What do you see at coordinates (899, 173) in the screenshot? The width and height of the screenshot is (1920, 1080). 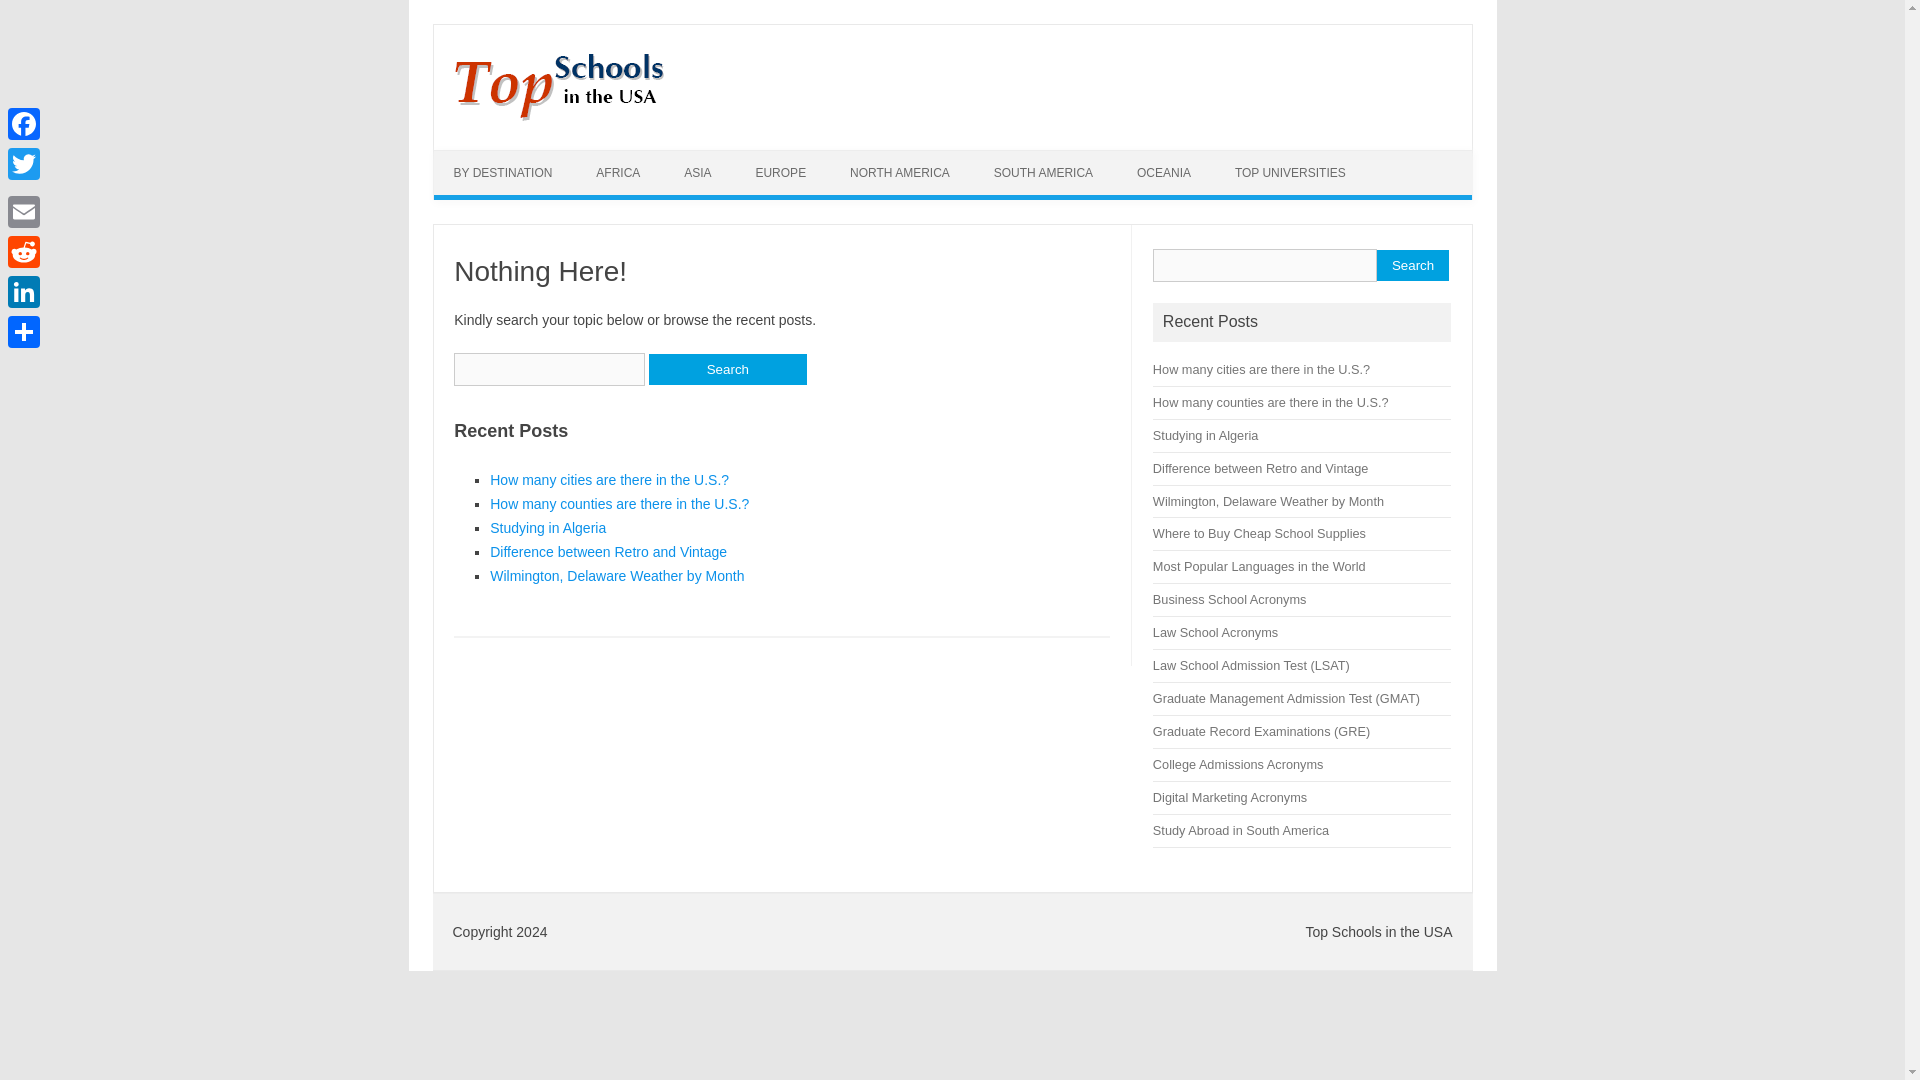 I see `NORTH AMERICA` at bounding box center [899, 173].